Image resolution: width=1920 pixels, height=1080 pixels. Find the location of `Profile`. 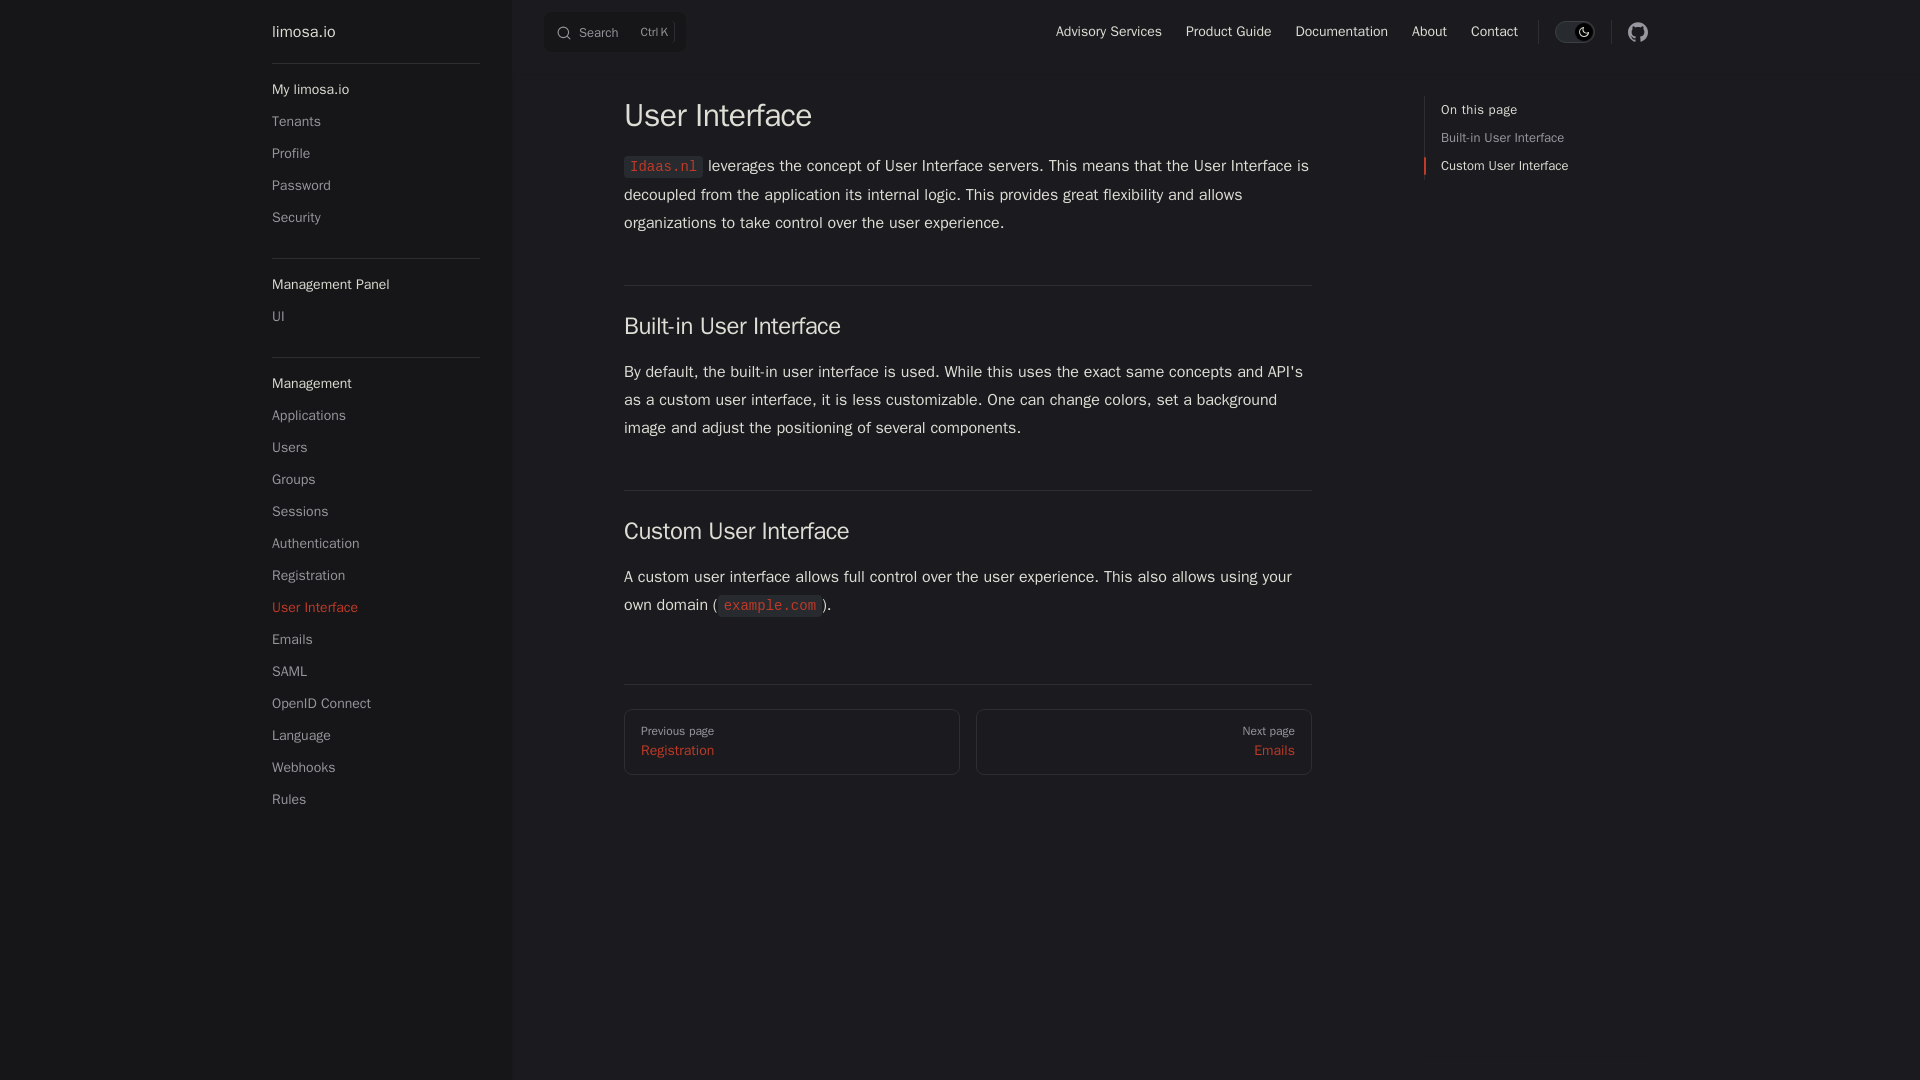

Profile is located at coordinates (376, 32).